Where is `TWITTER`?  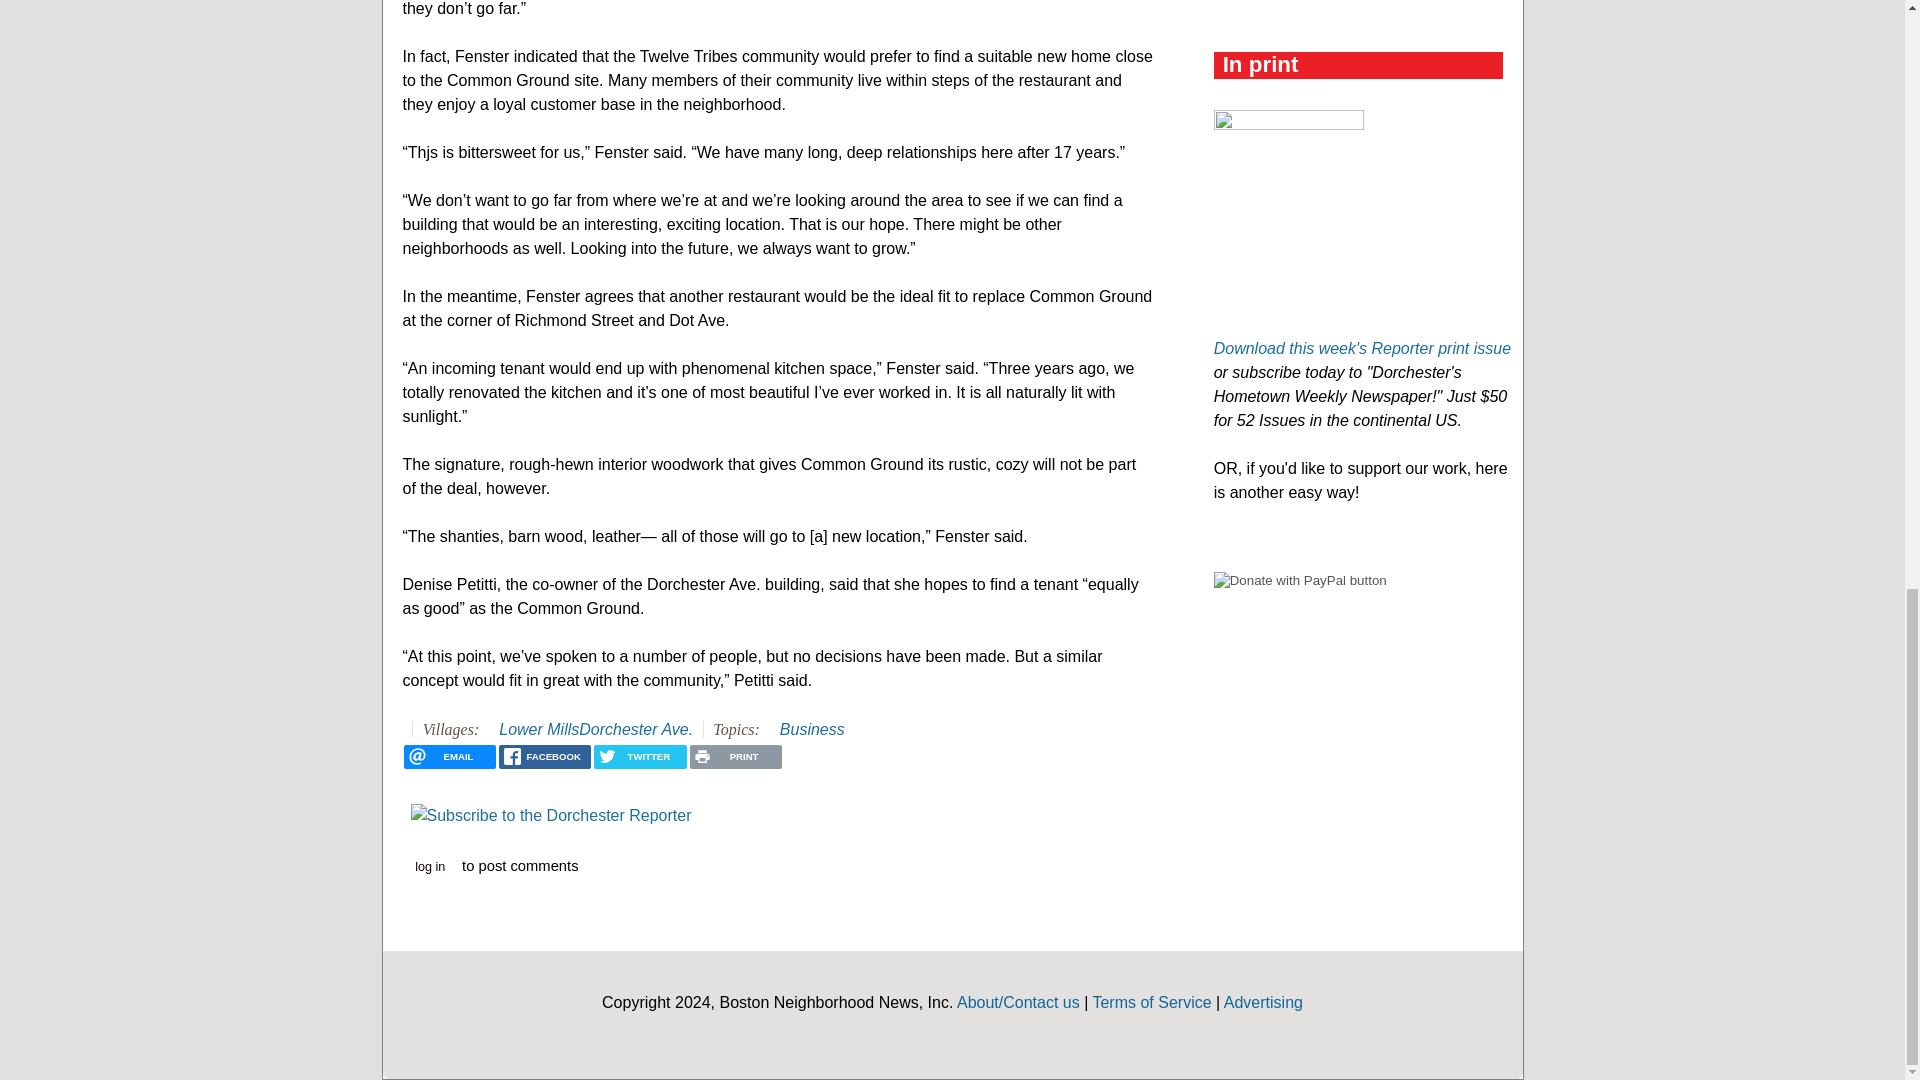 TWITTER is located at coordinates (639, 756).